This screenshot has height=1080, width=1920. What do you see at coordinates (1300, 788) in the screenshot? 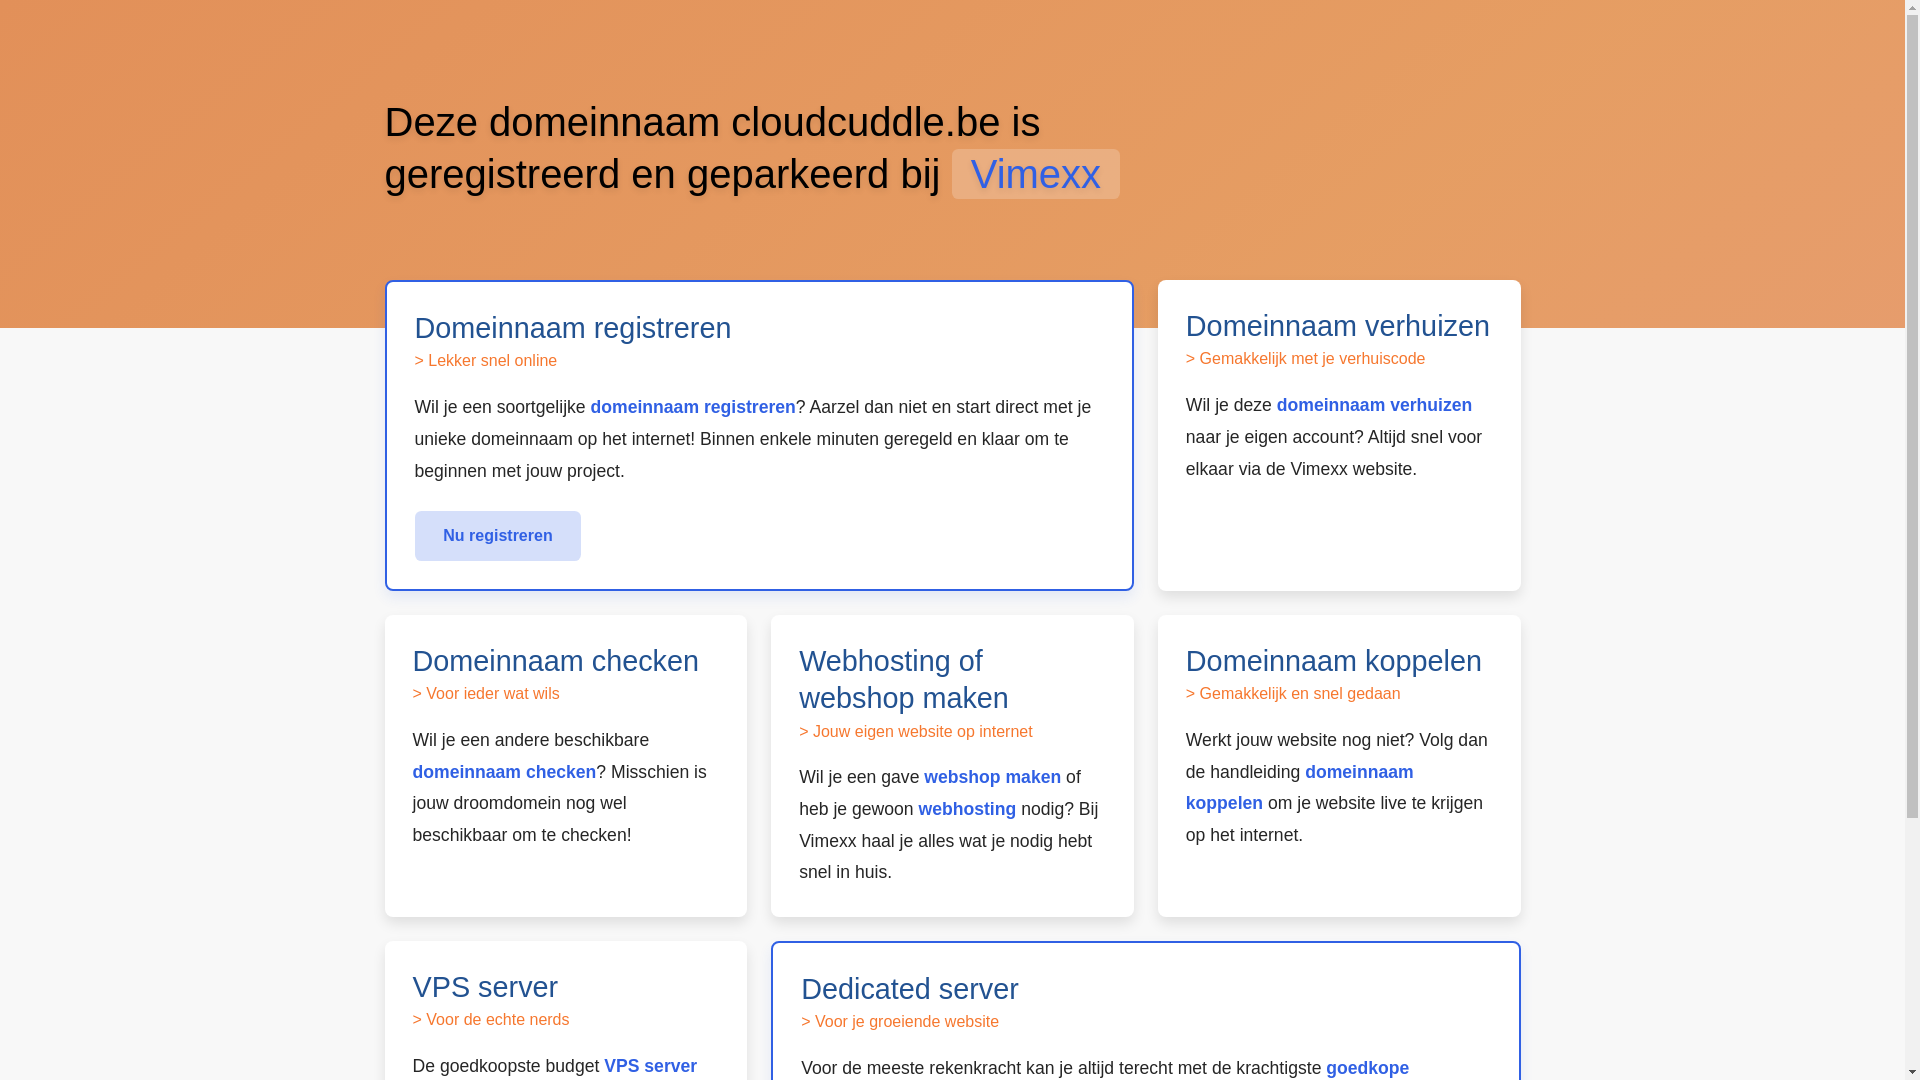
I see `domeinnaam koppelen` at bounding box center [1300, 788].